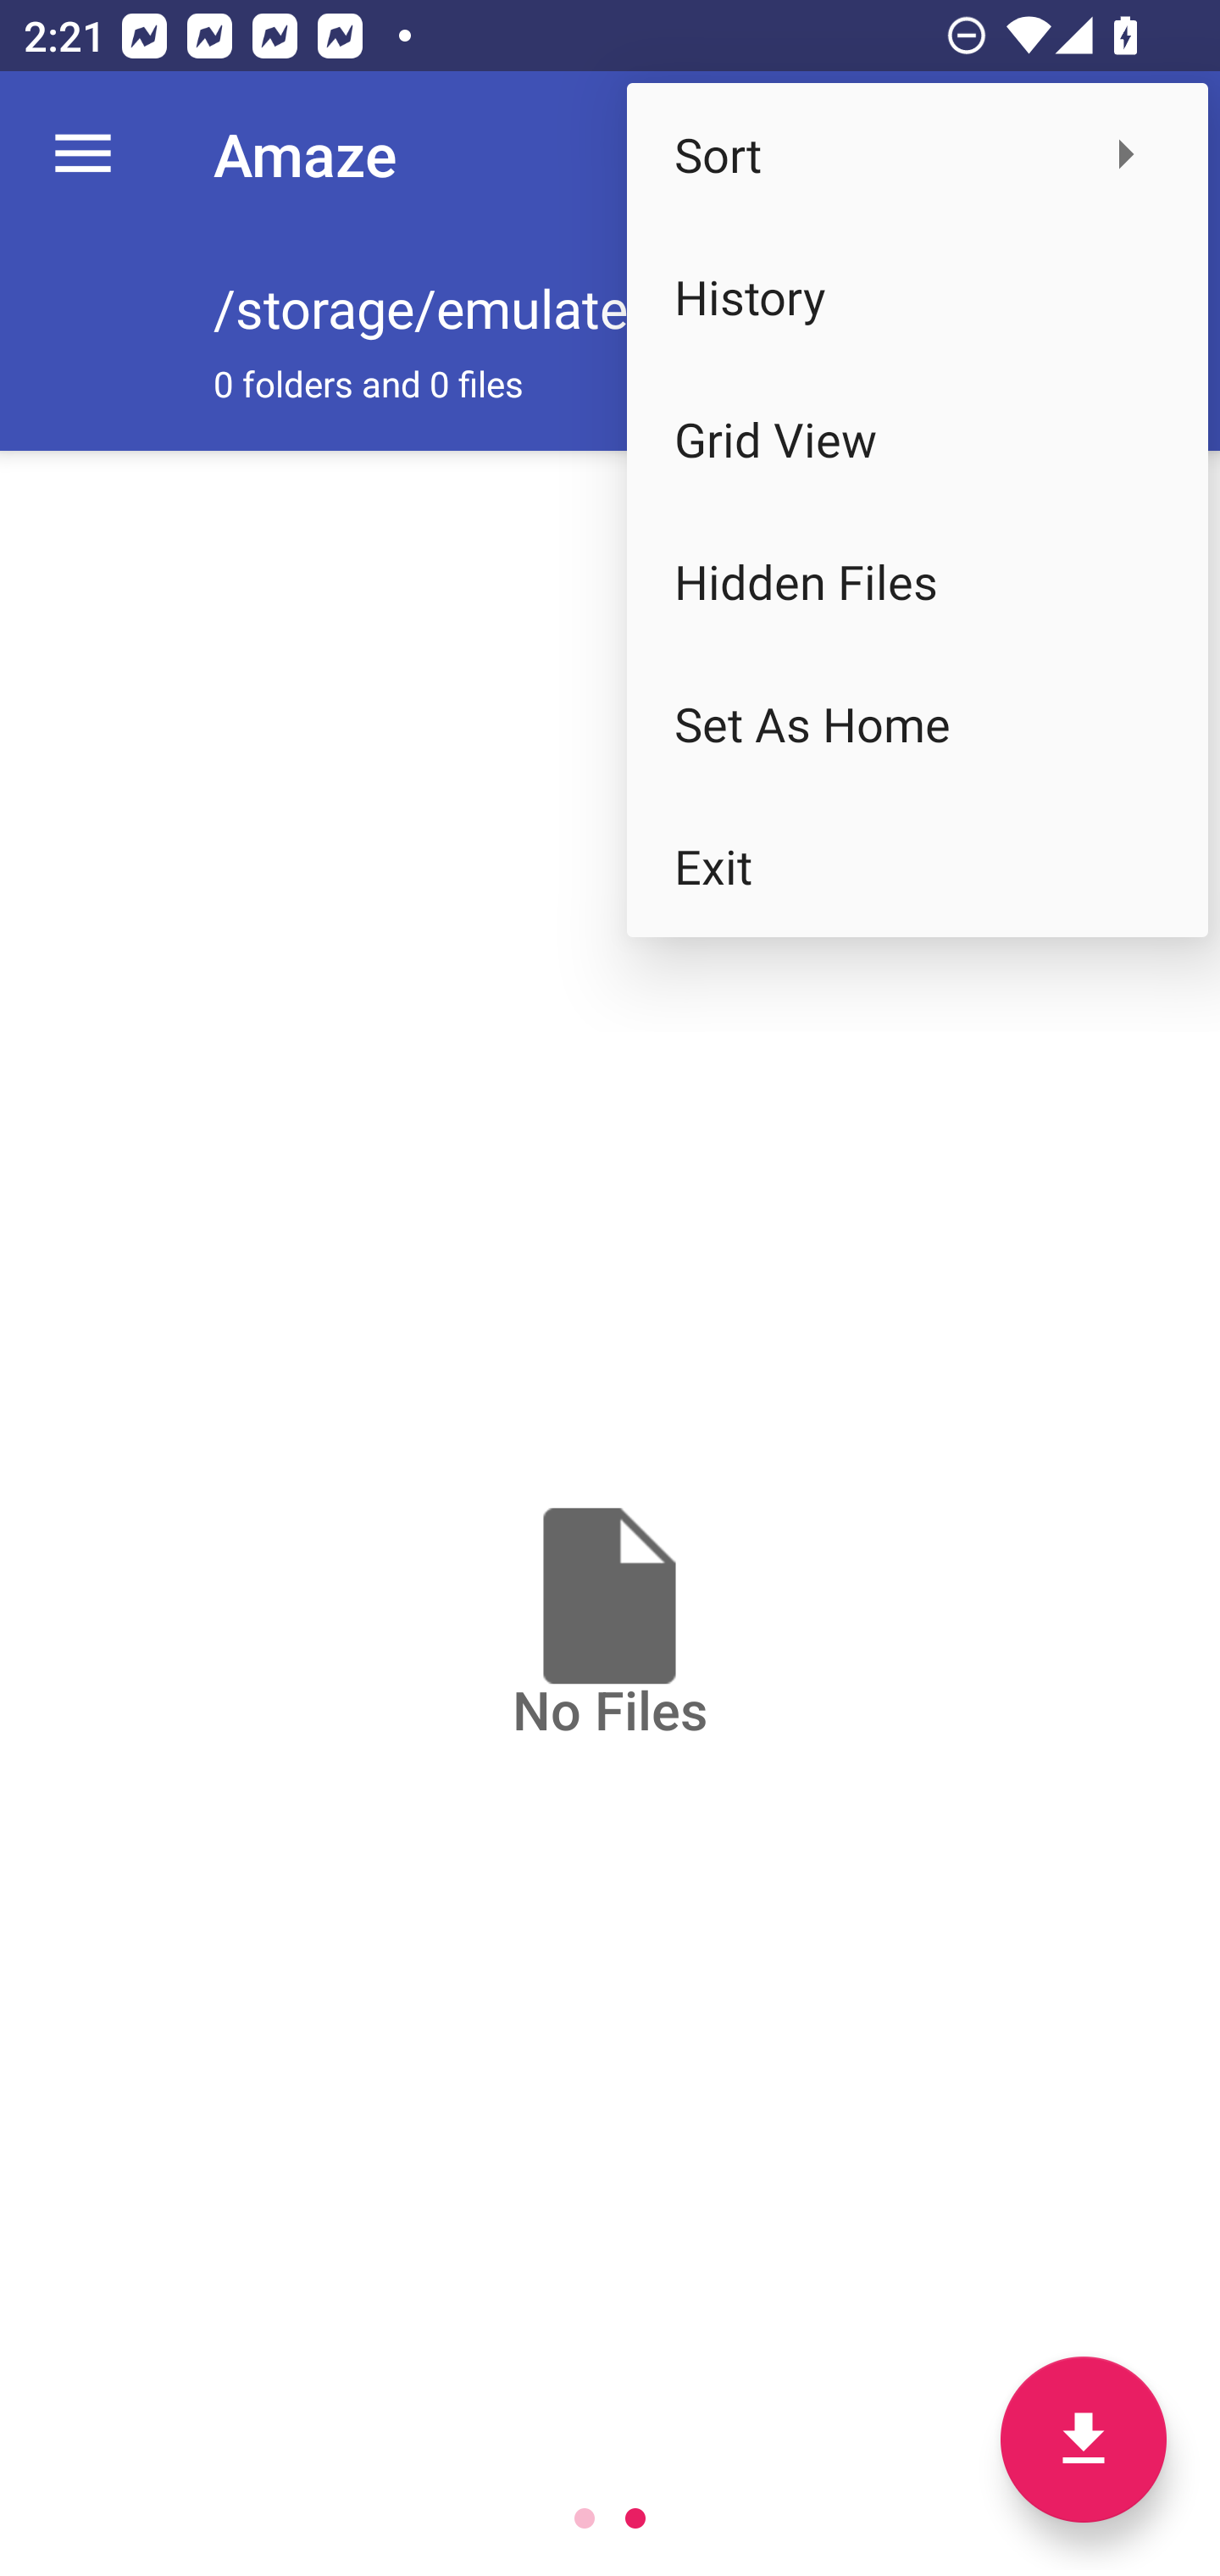  Describe the element at coordinates (917, 580) in the screenshot. I see `Hidden Files` at that location.